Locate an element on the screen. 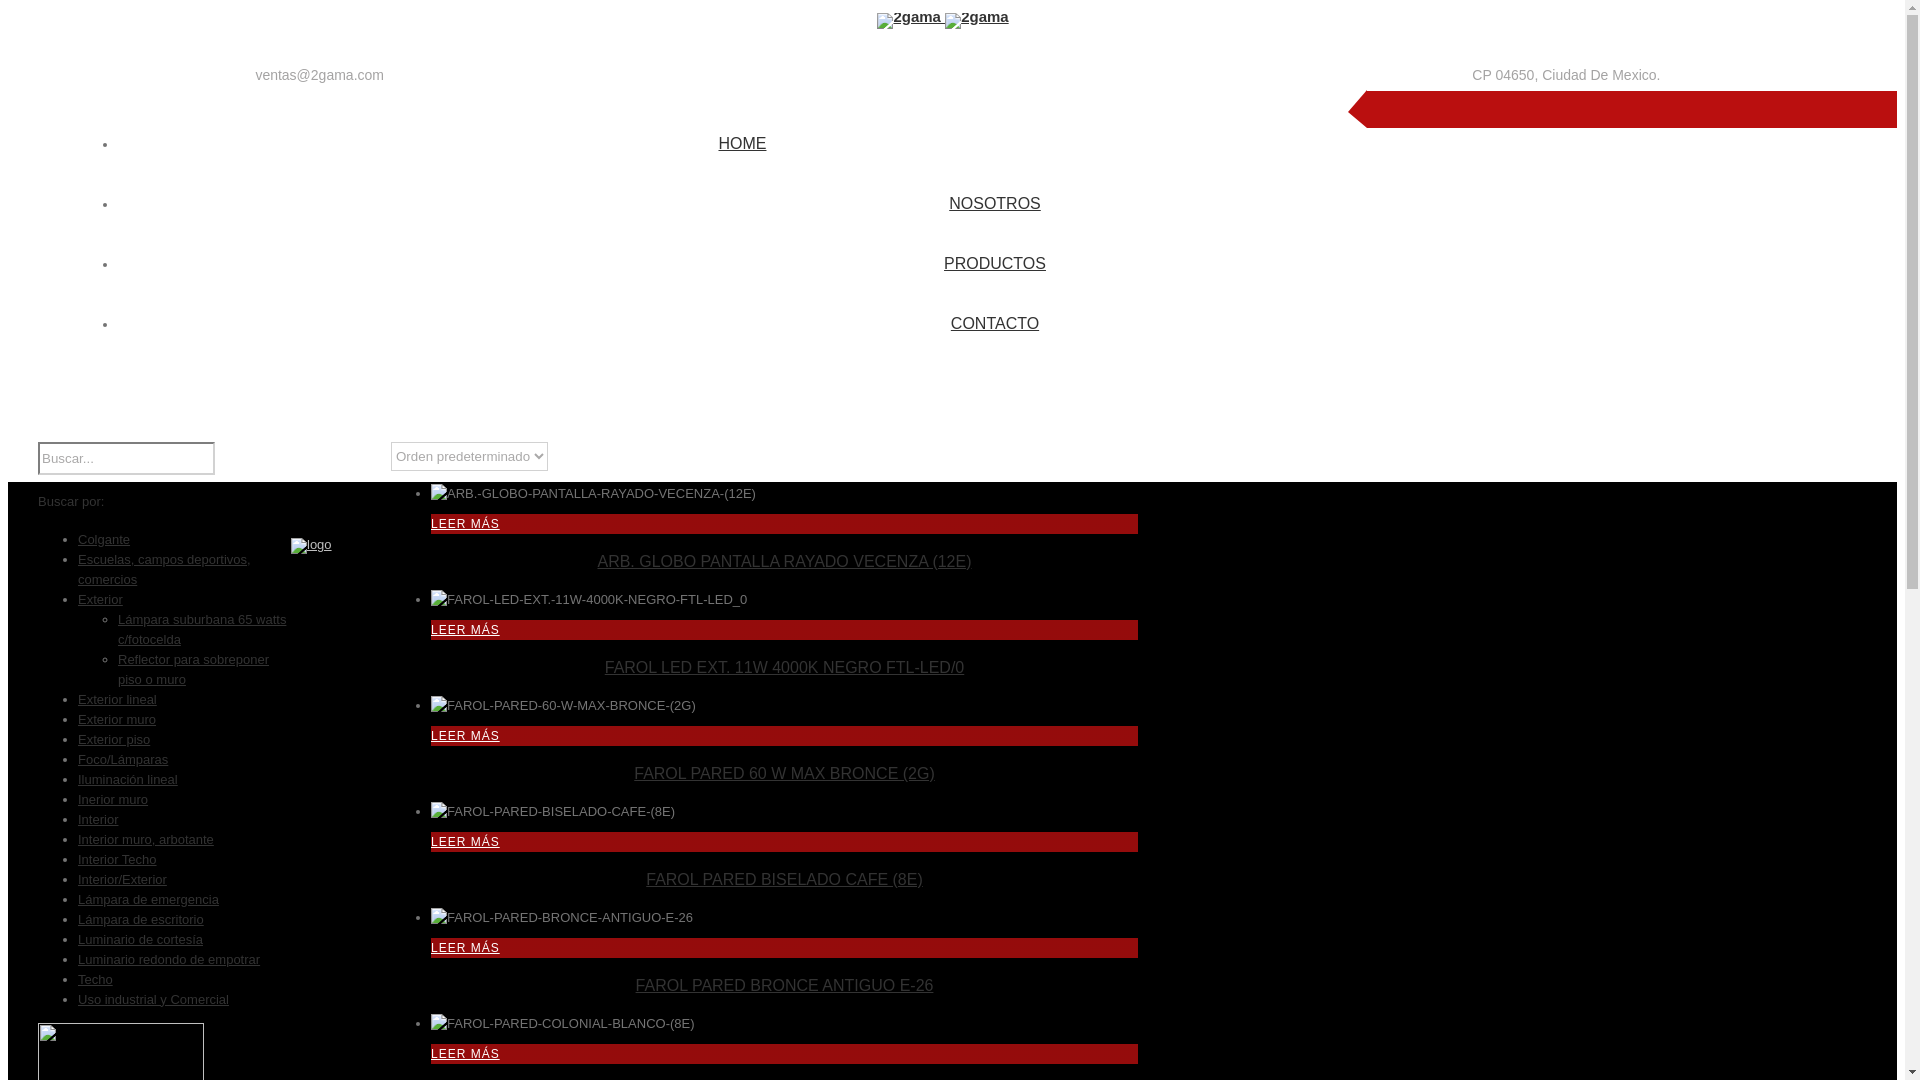 The width and height of the screenshot is (1920, 1080). Inerior muro is located at coordinates (113, 800).